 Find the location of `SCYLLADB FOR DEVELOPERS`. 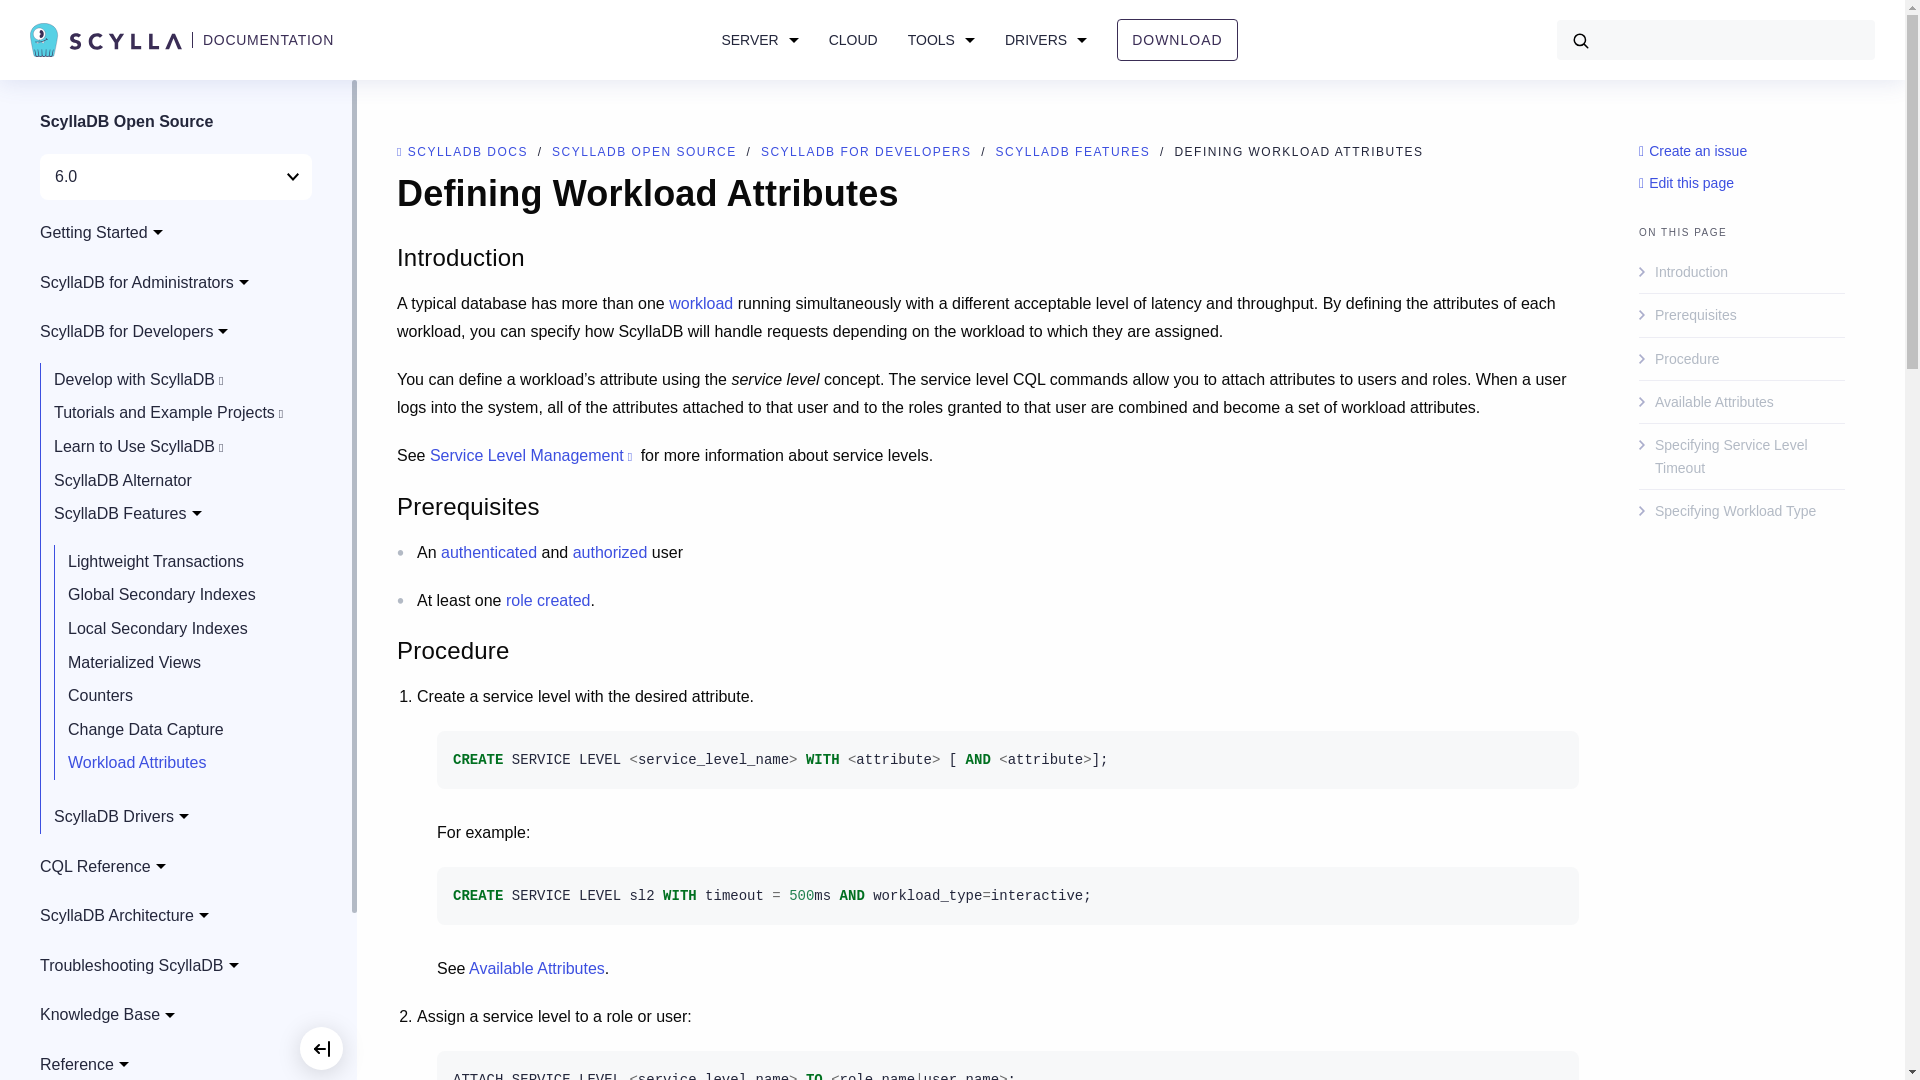

SCYLLADB FOR DEVELOPERS is located at coordinates (868, 151).